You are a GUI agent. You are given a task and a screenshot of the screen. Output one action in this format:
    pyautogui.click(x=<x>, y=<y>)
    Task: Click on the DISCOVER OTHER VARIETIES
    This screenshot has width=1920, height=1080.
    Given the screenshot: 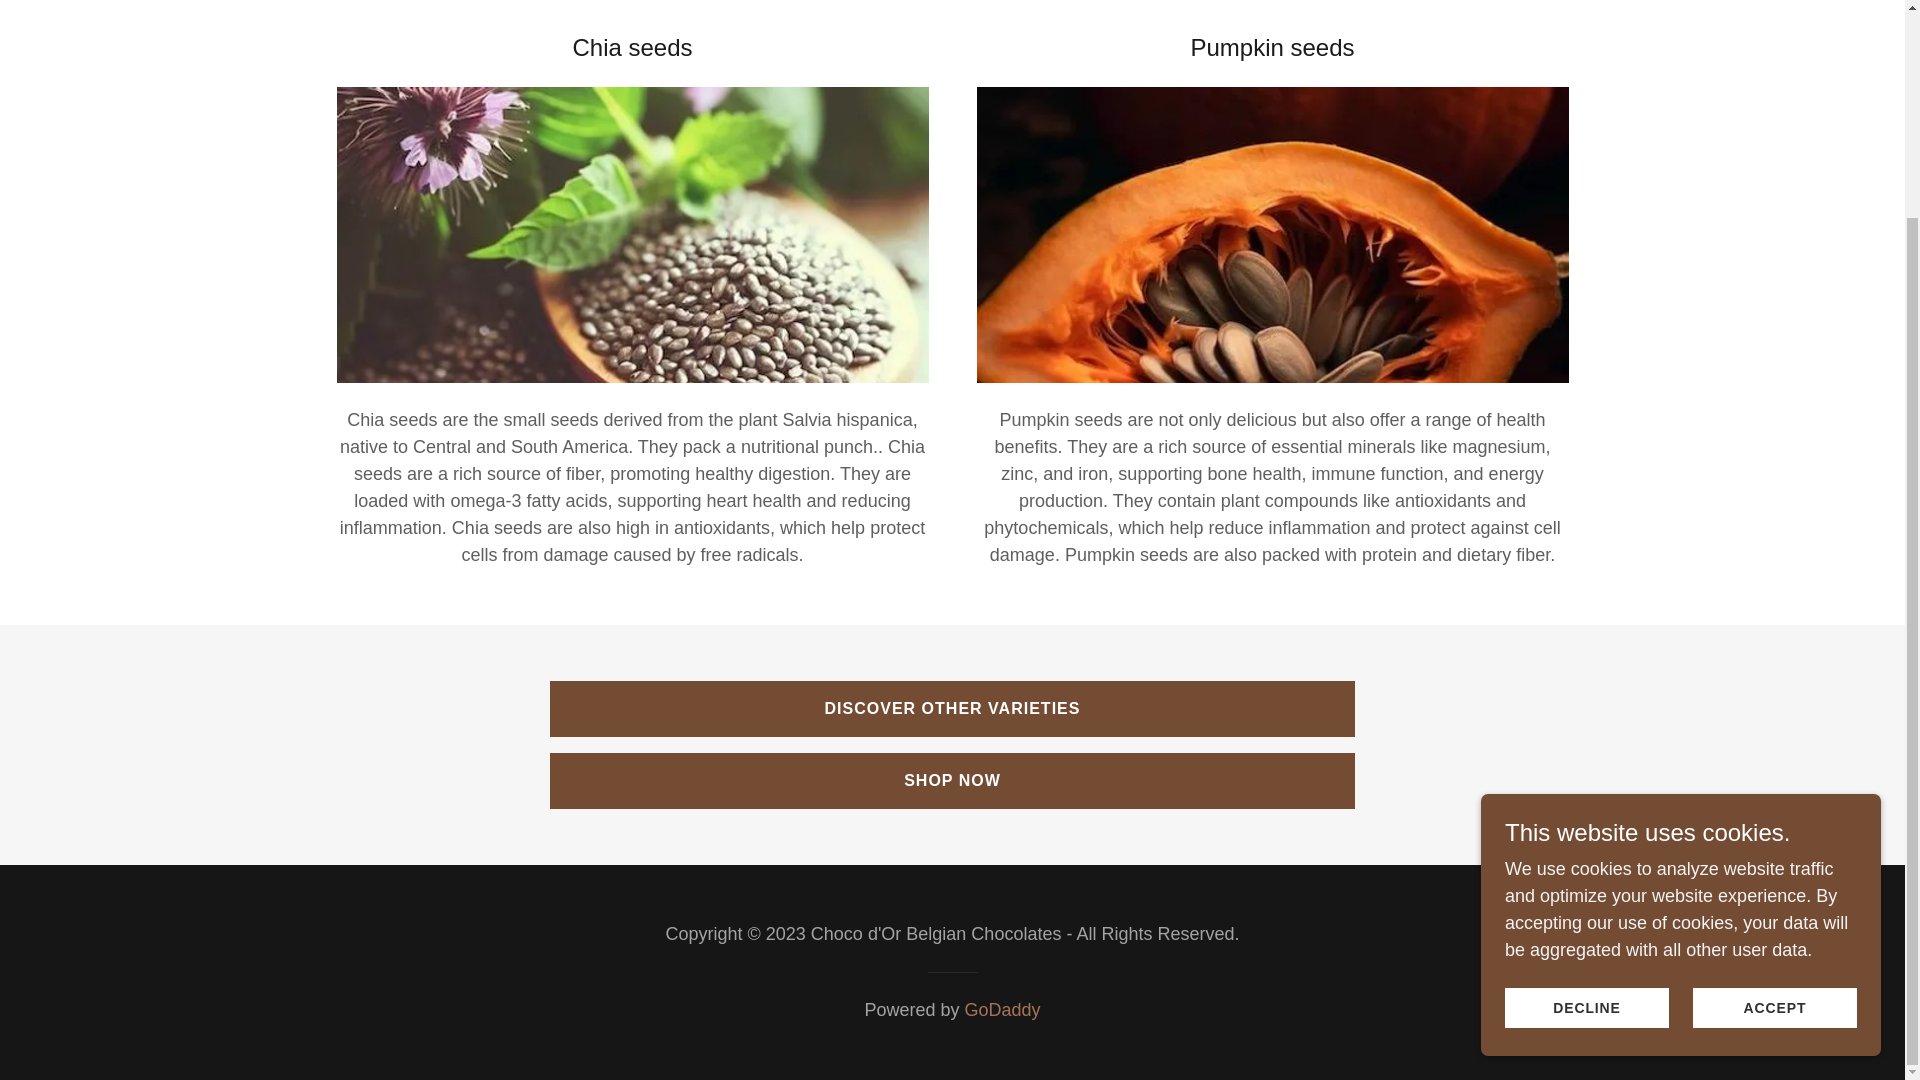 What is the action you would take?
    pyautogui.click(x=952, y=708)
    